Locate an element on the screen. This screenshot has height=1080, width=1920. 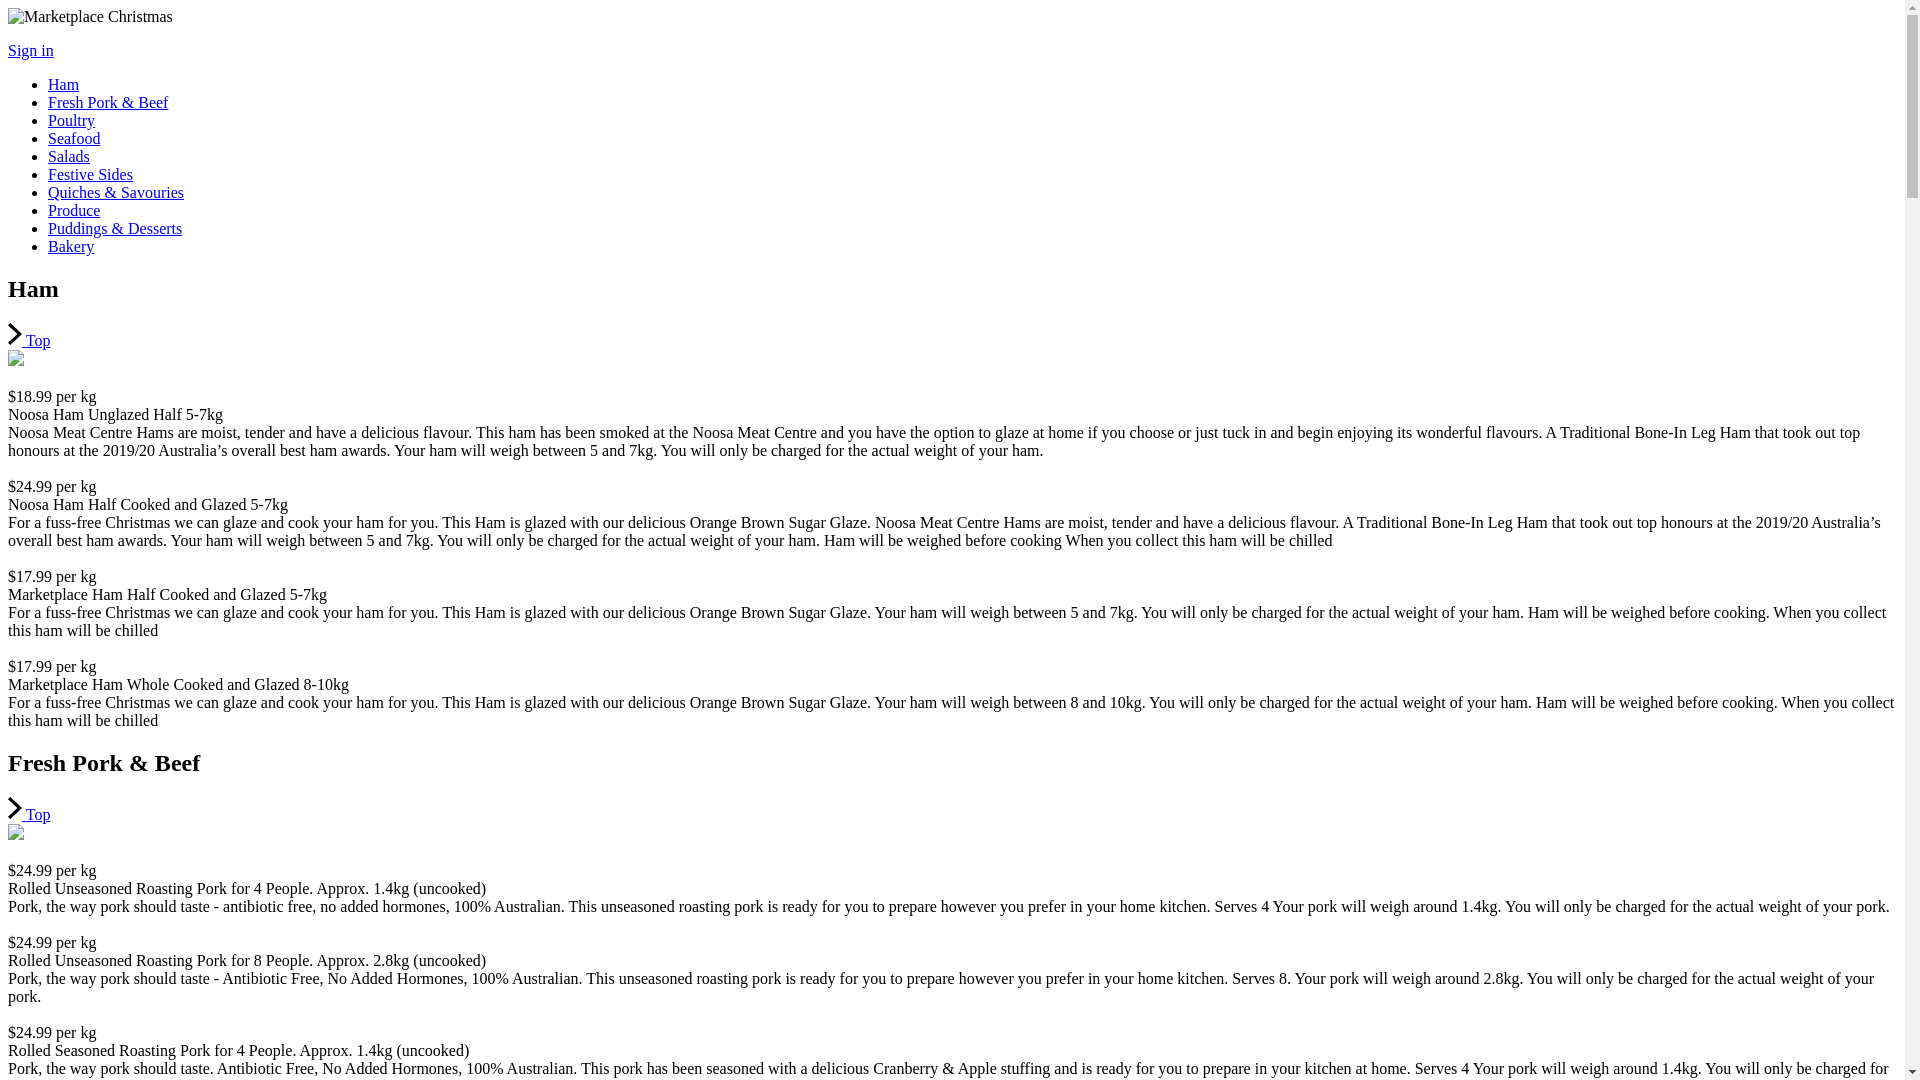
Top is located at coordinates (29, 340).